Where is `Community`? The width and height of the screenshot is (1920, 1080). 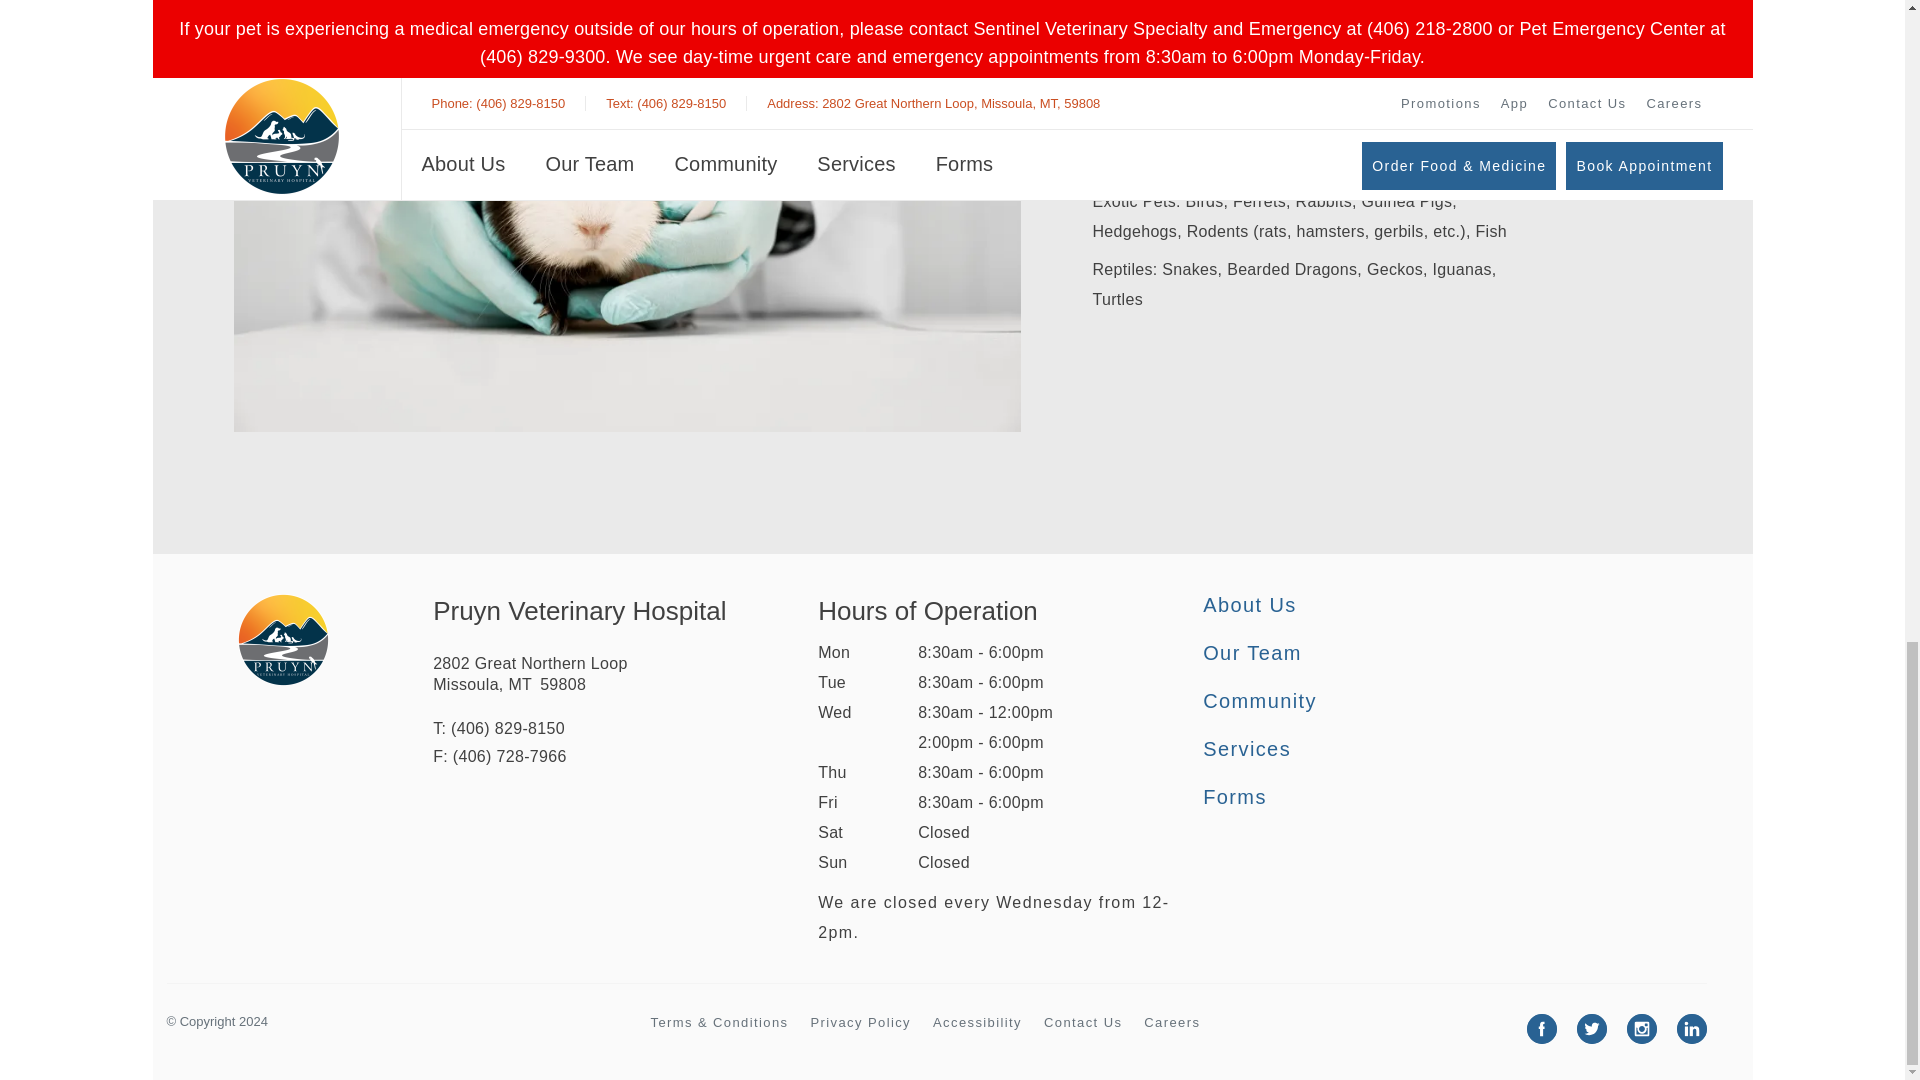
Community is located at coordinates (1260, 740).